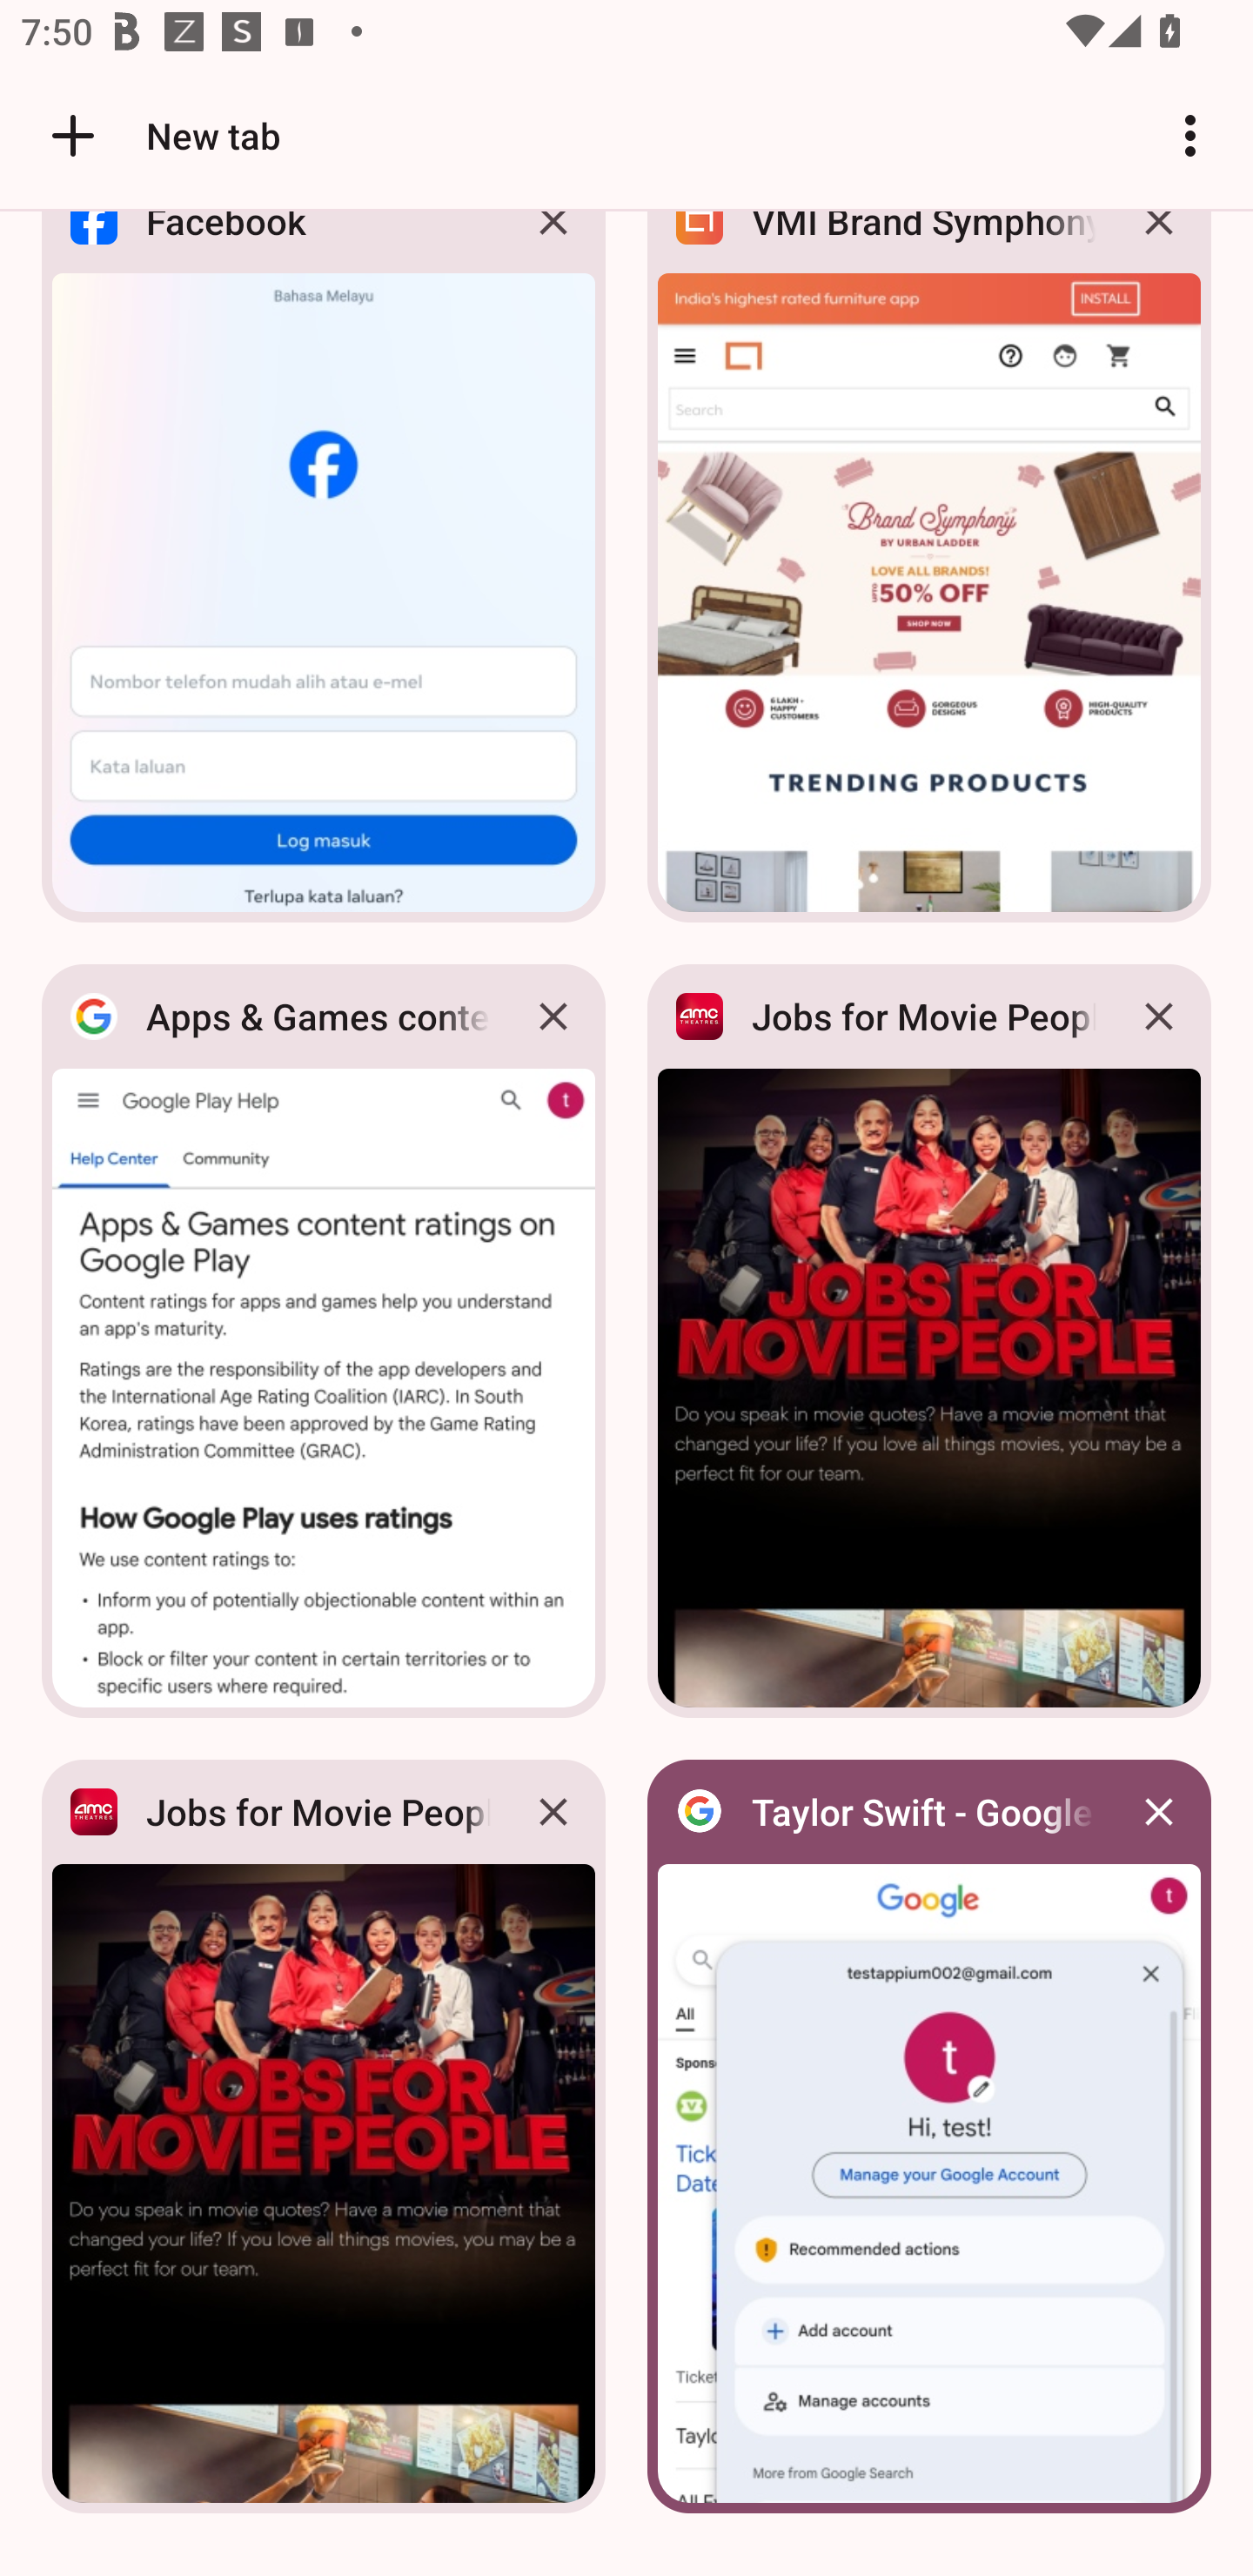  What do you see at coordinates (63, 135) in the screenshot?
I see `Open the home page` at bounding box center [63, 135].